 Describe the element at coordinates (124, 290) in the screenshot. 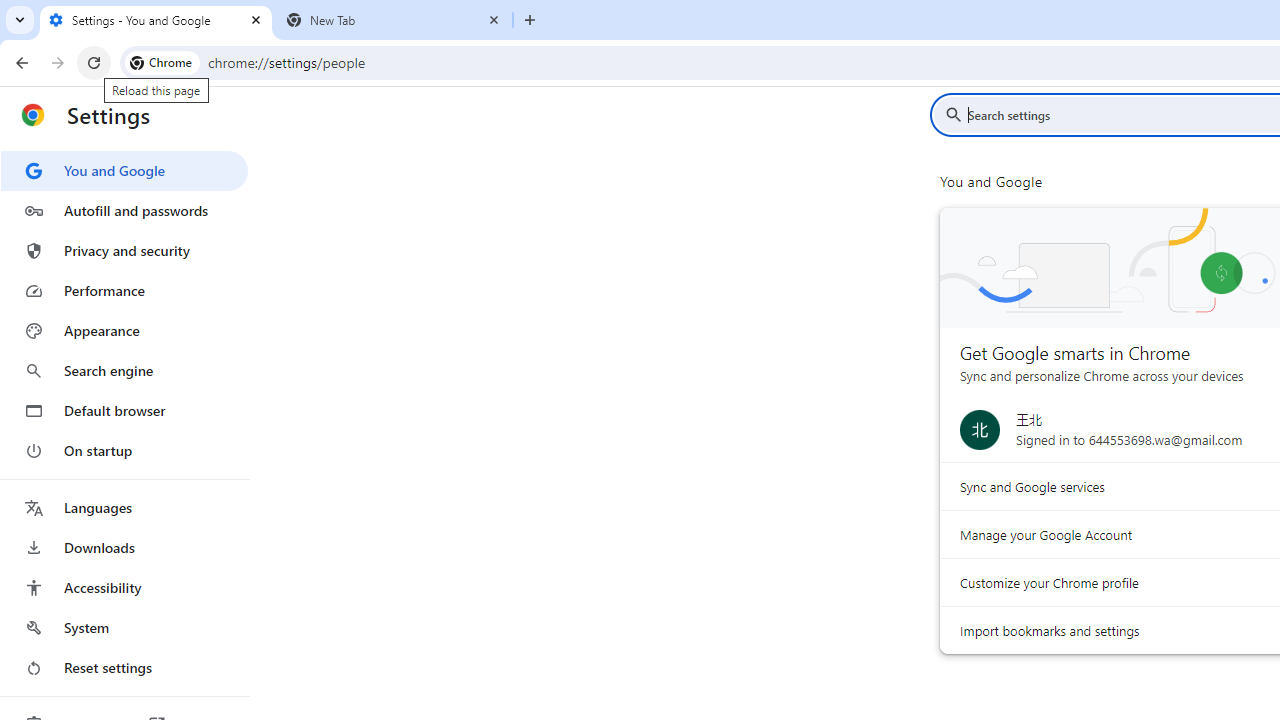

I see `Performance` at that location.